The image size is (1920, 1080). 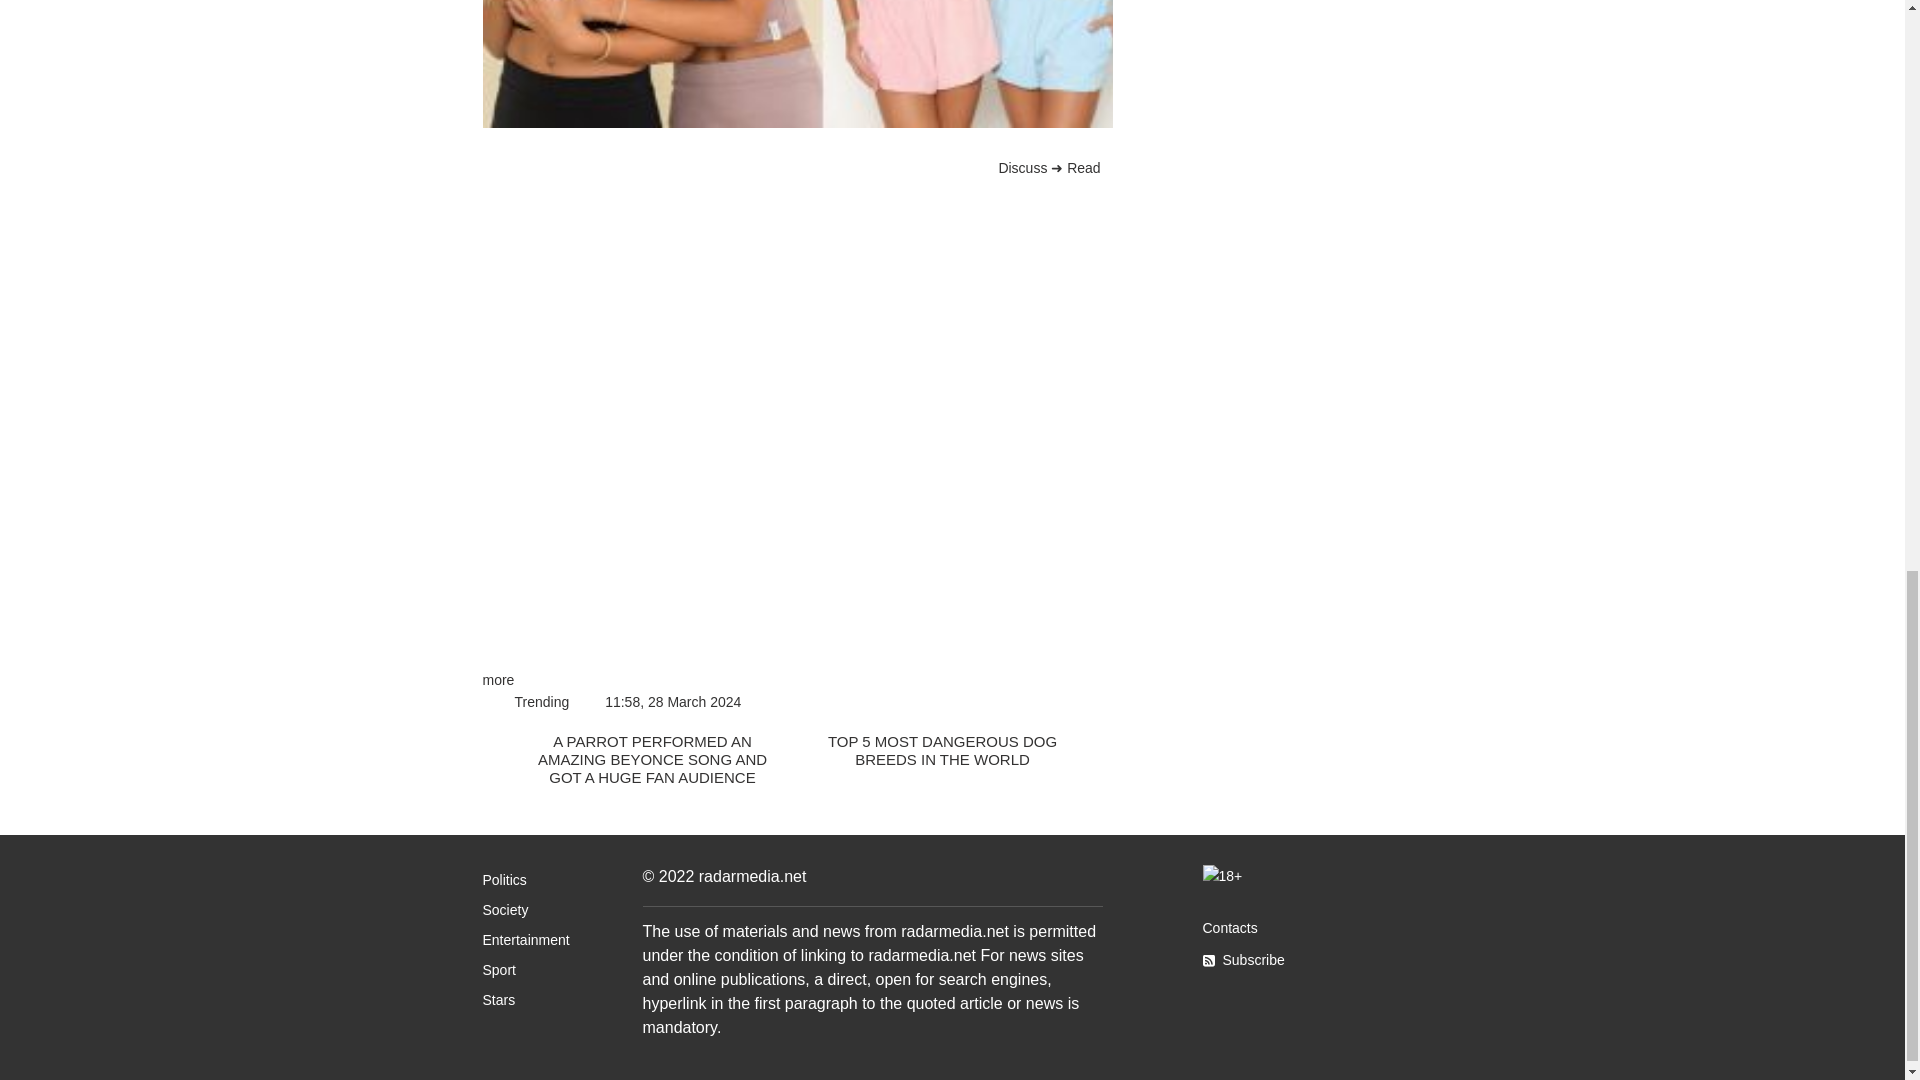 What do you see at coordinates (498, 1000) in the screenshot?
I see `Stars` at bounding box center [498, 1000].